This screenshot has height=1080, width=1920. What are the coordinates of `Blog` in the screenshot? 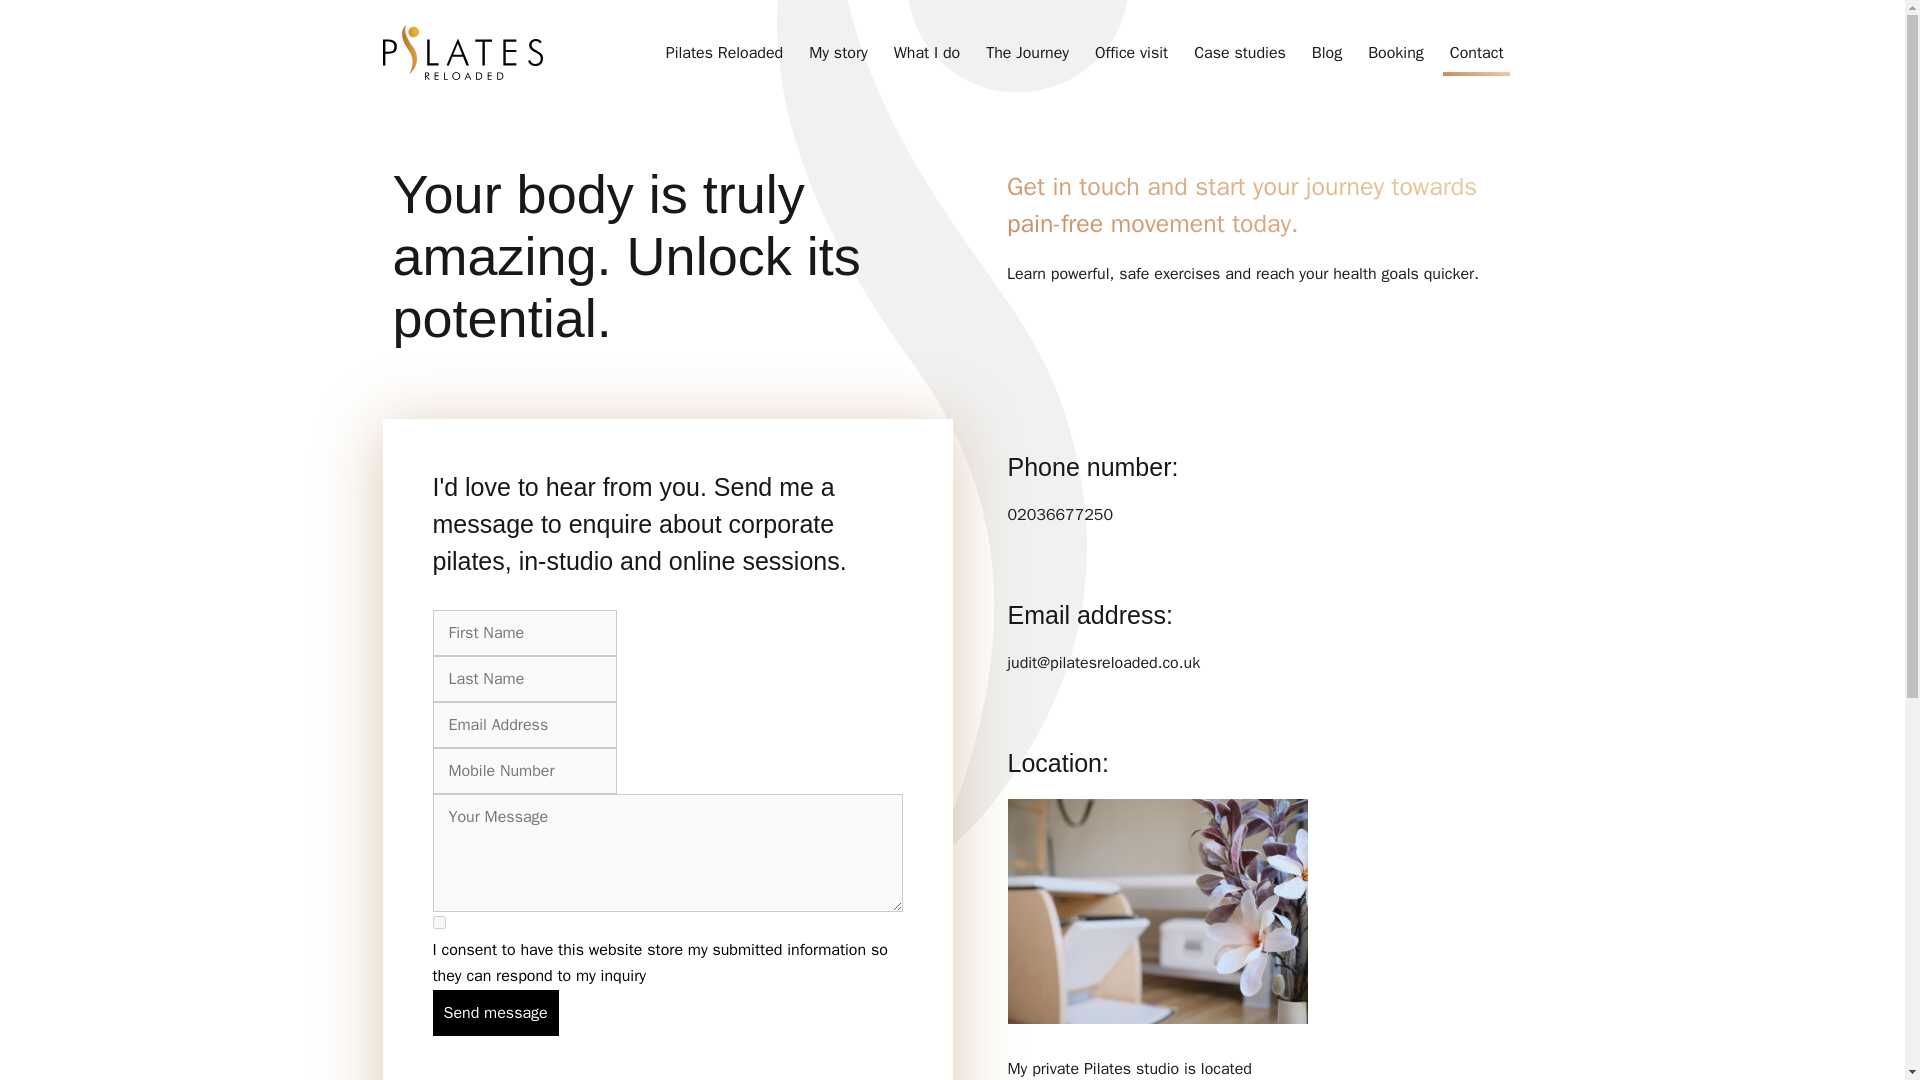 It's located at (1327, 52).